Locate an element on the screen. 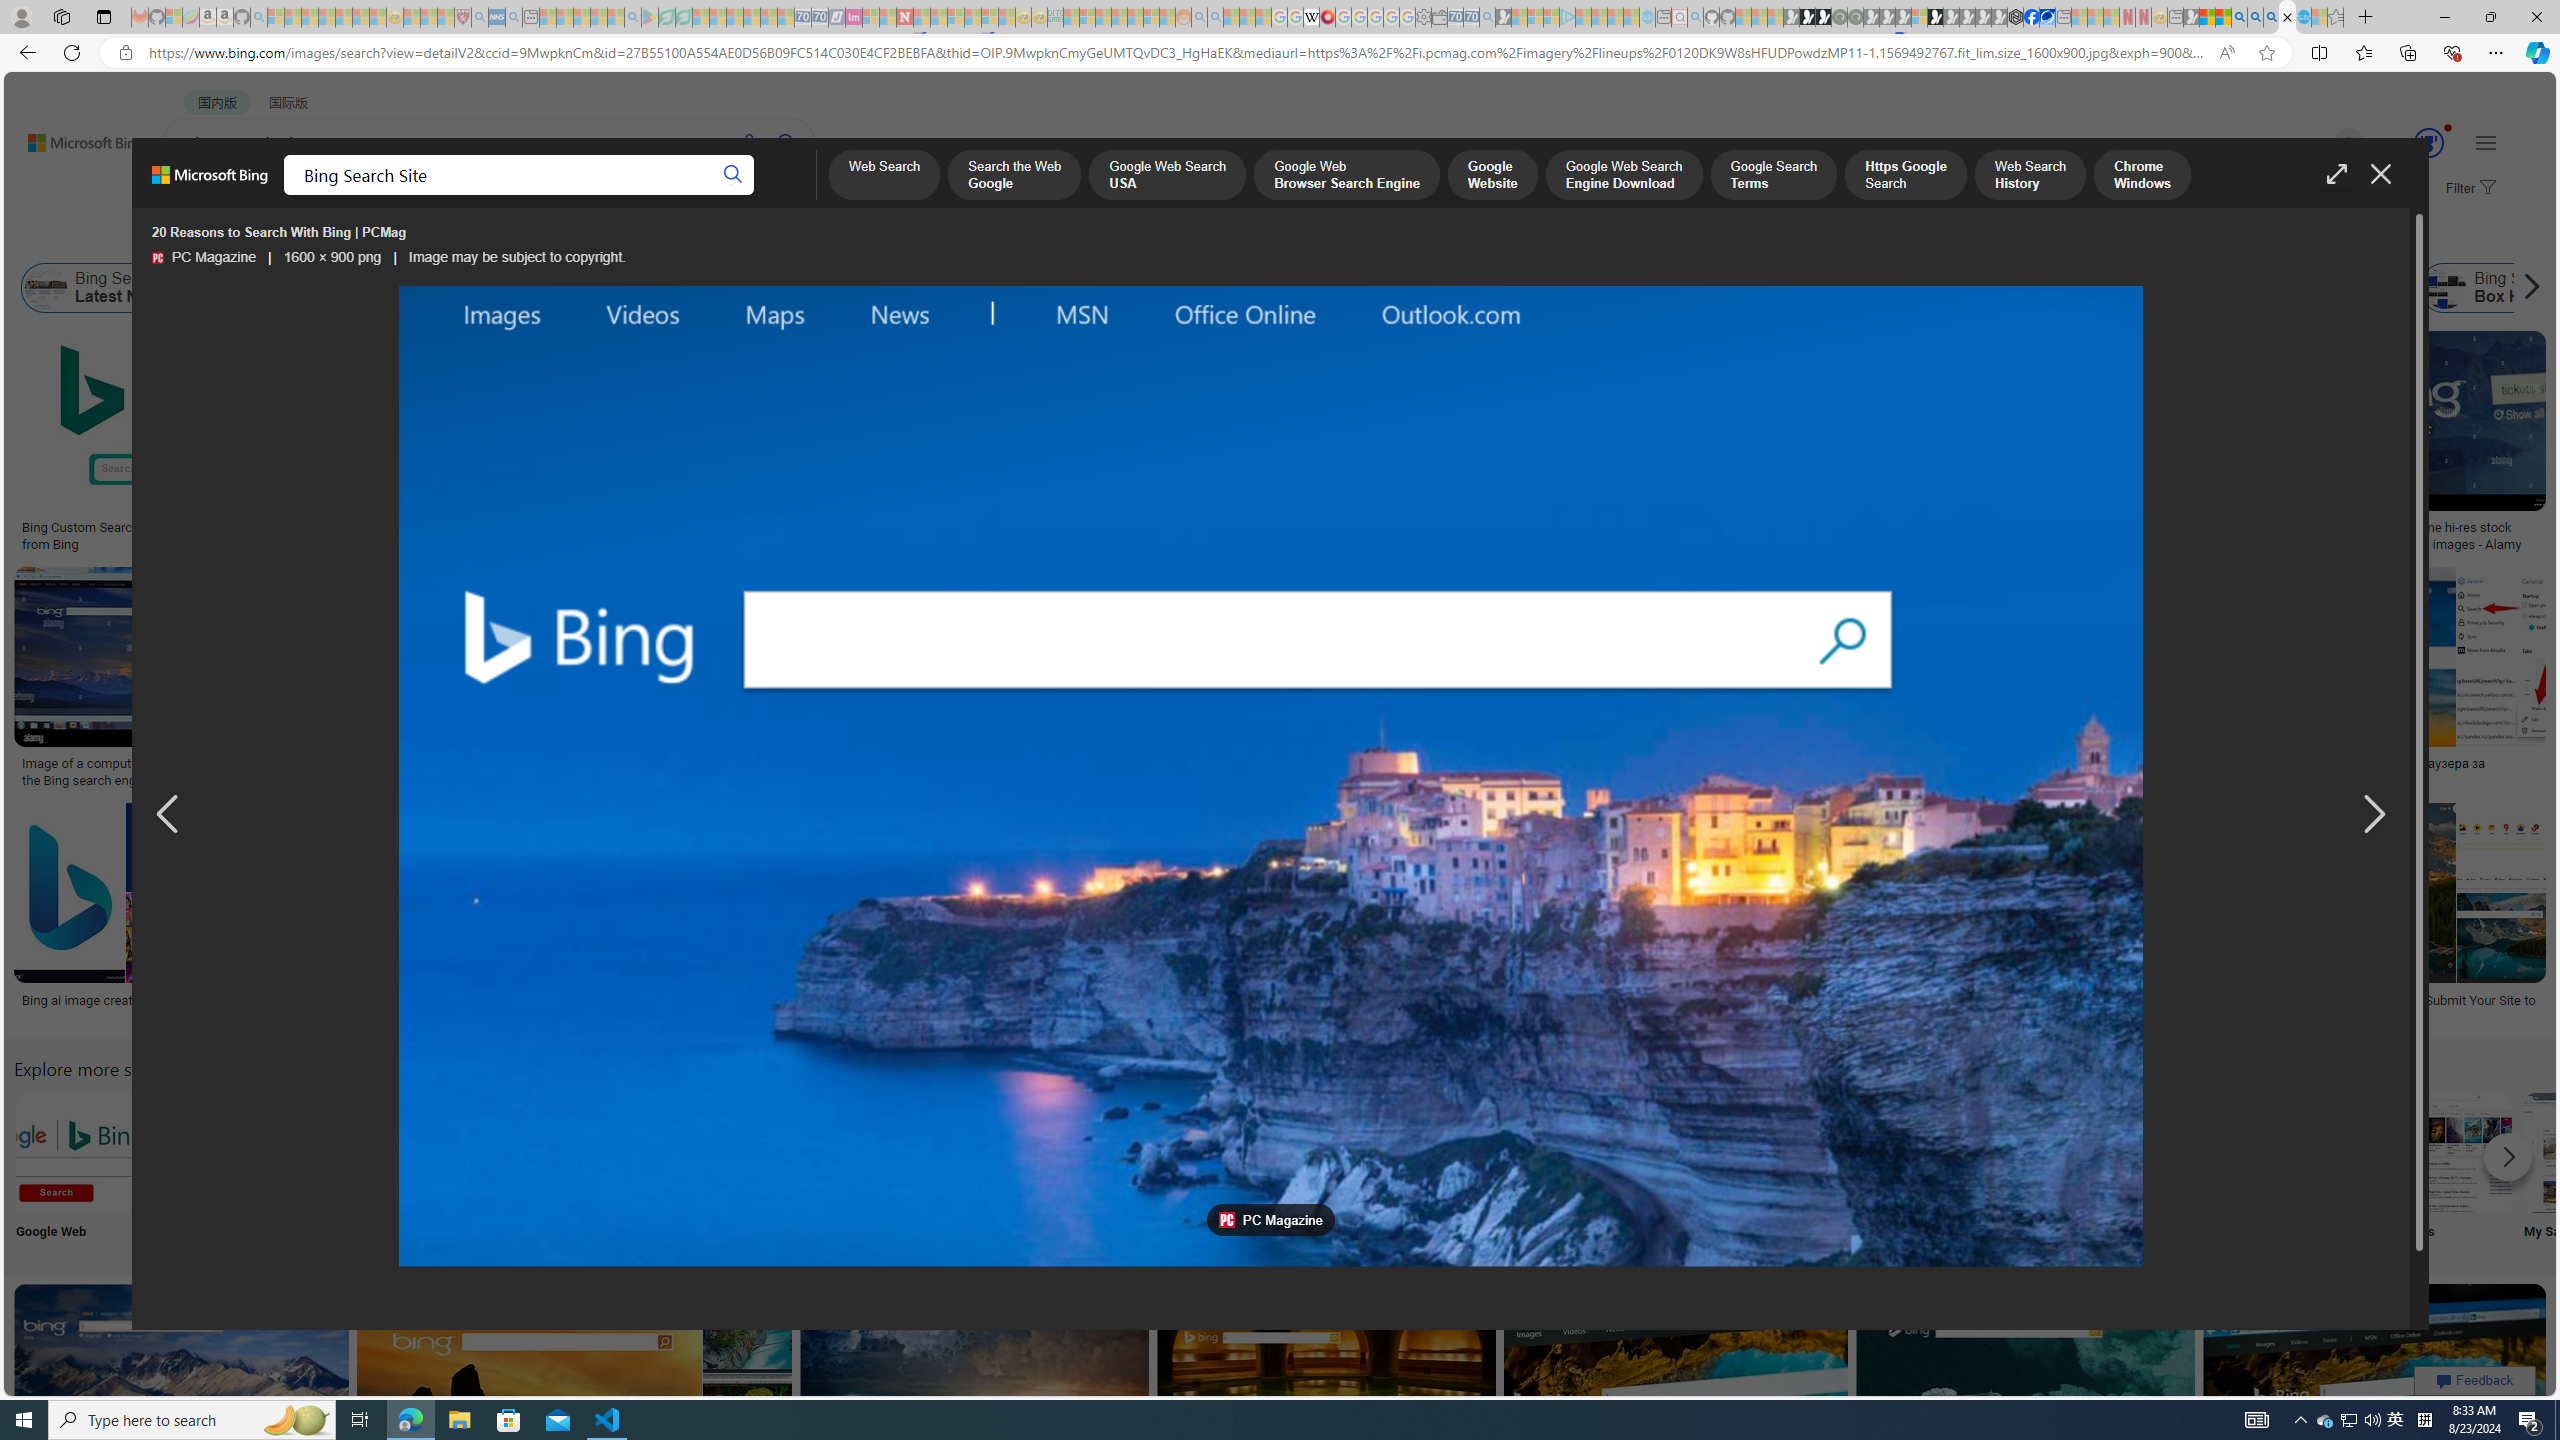 The image size is (2560, 1440). Settings and quick links is located at coordinates (2486, 142).